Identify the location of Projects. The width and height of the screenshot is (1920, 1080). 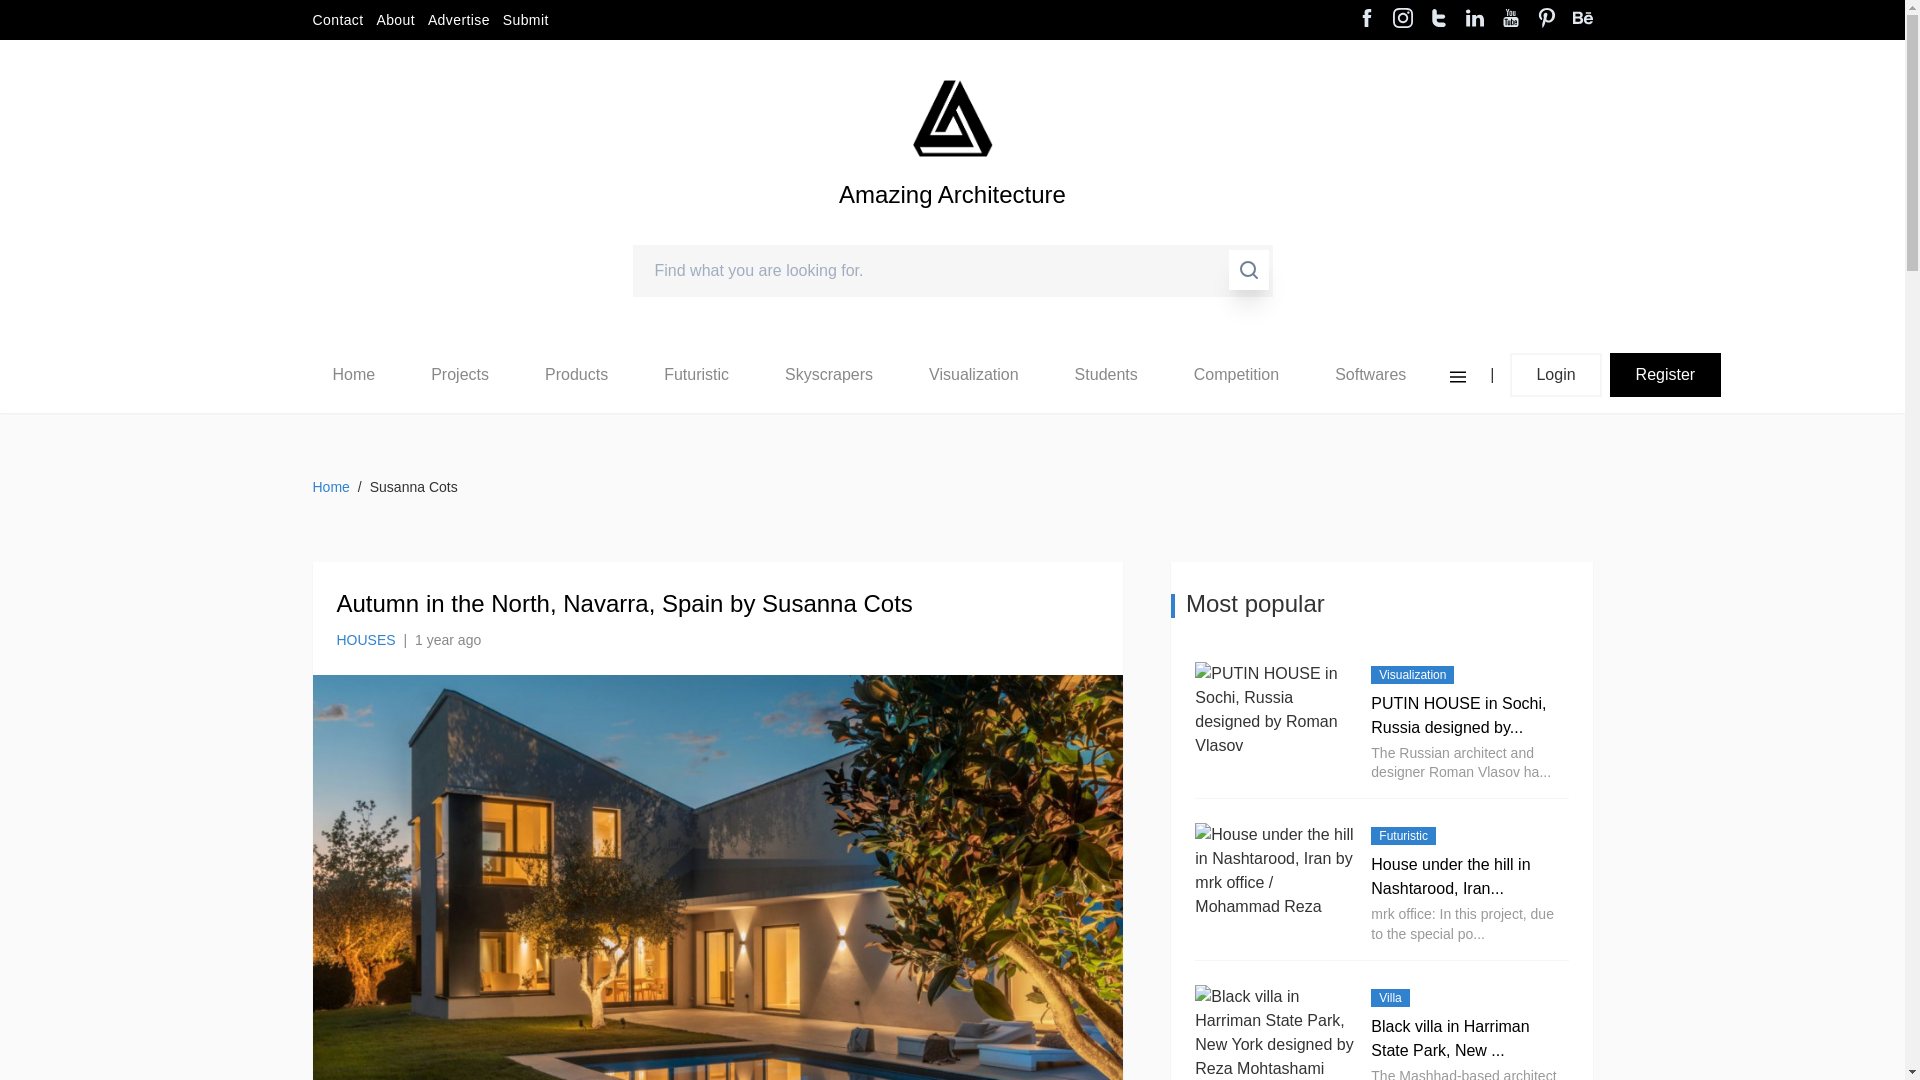
(460, 374).